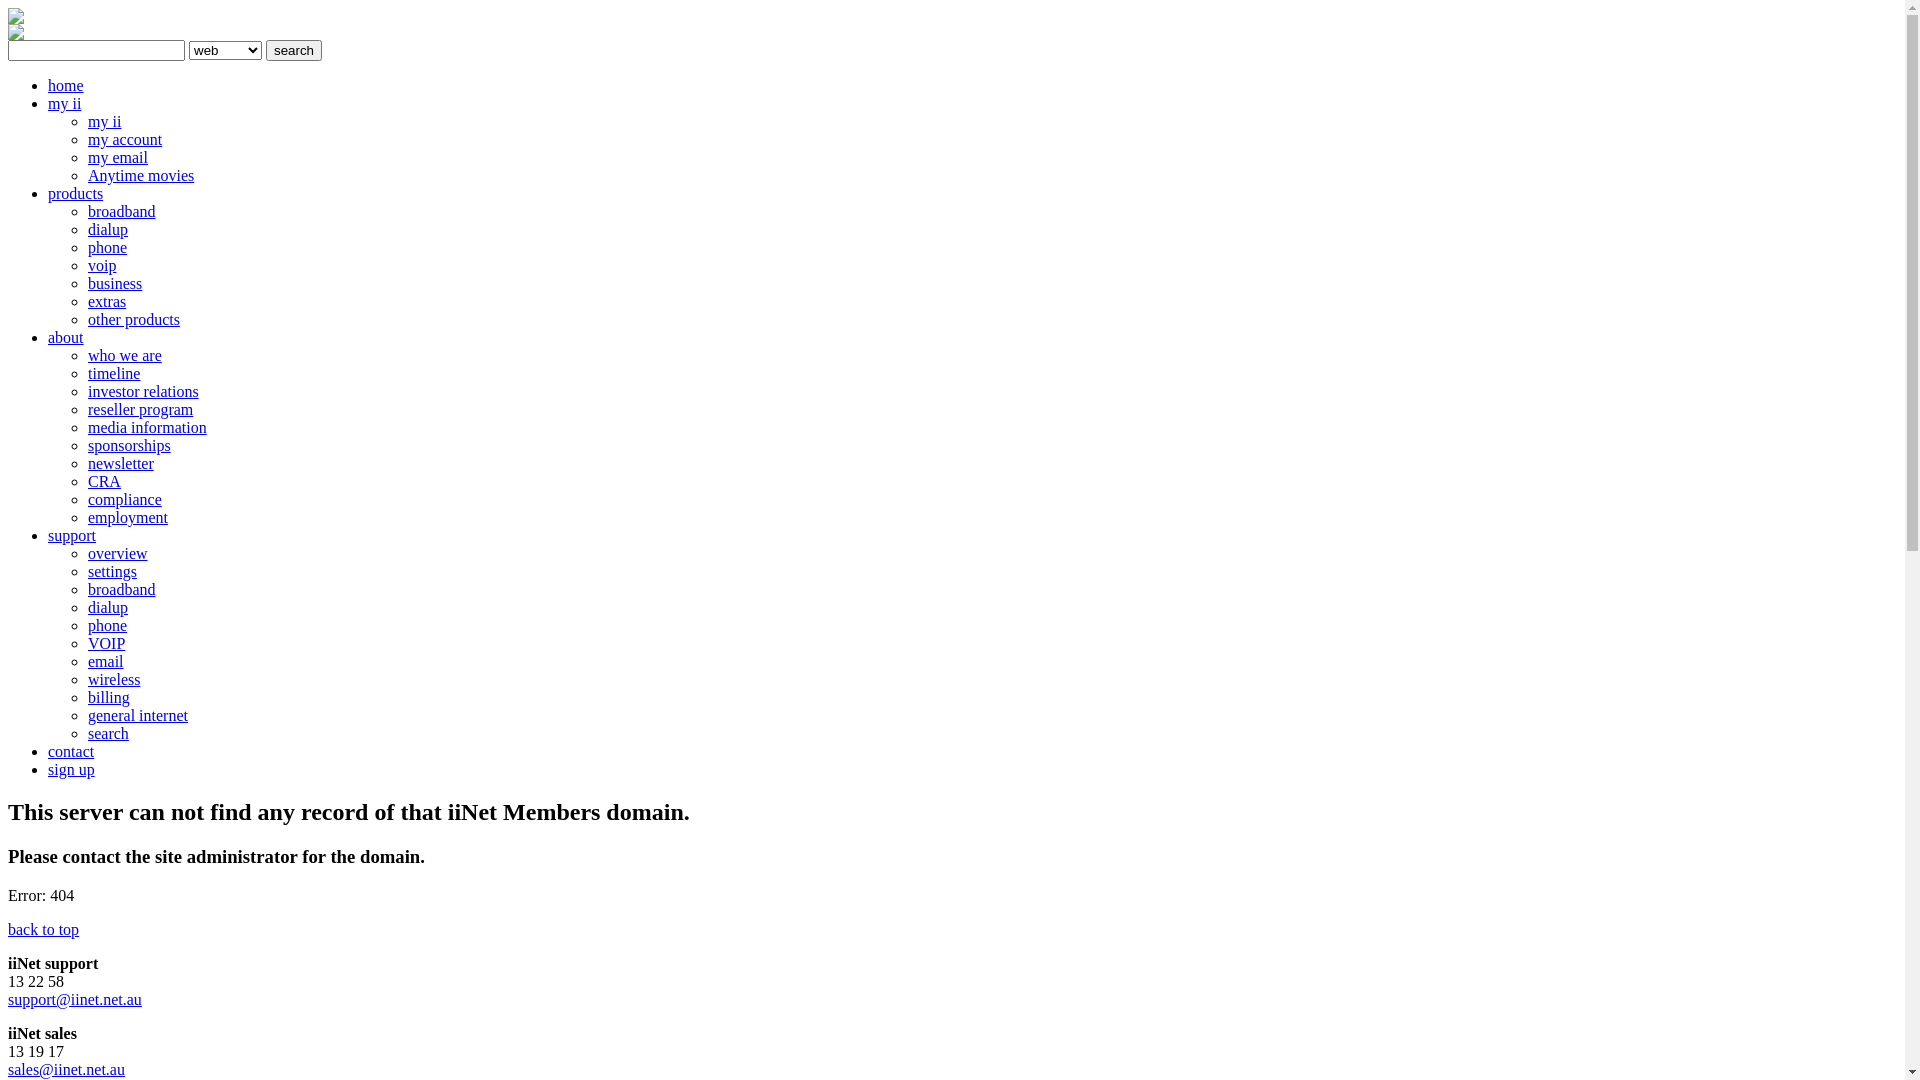  I want to click on support@iinet.net.au, so click(75, 1000).